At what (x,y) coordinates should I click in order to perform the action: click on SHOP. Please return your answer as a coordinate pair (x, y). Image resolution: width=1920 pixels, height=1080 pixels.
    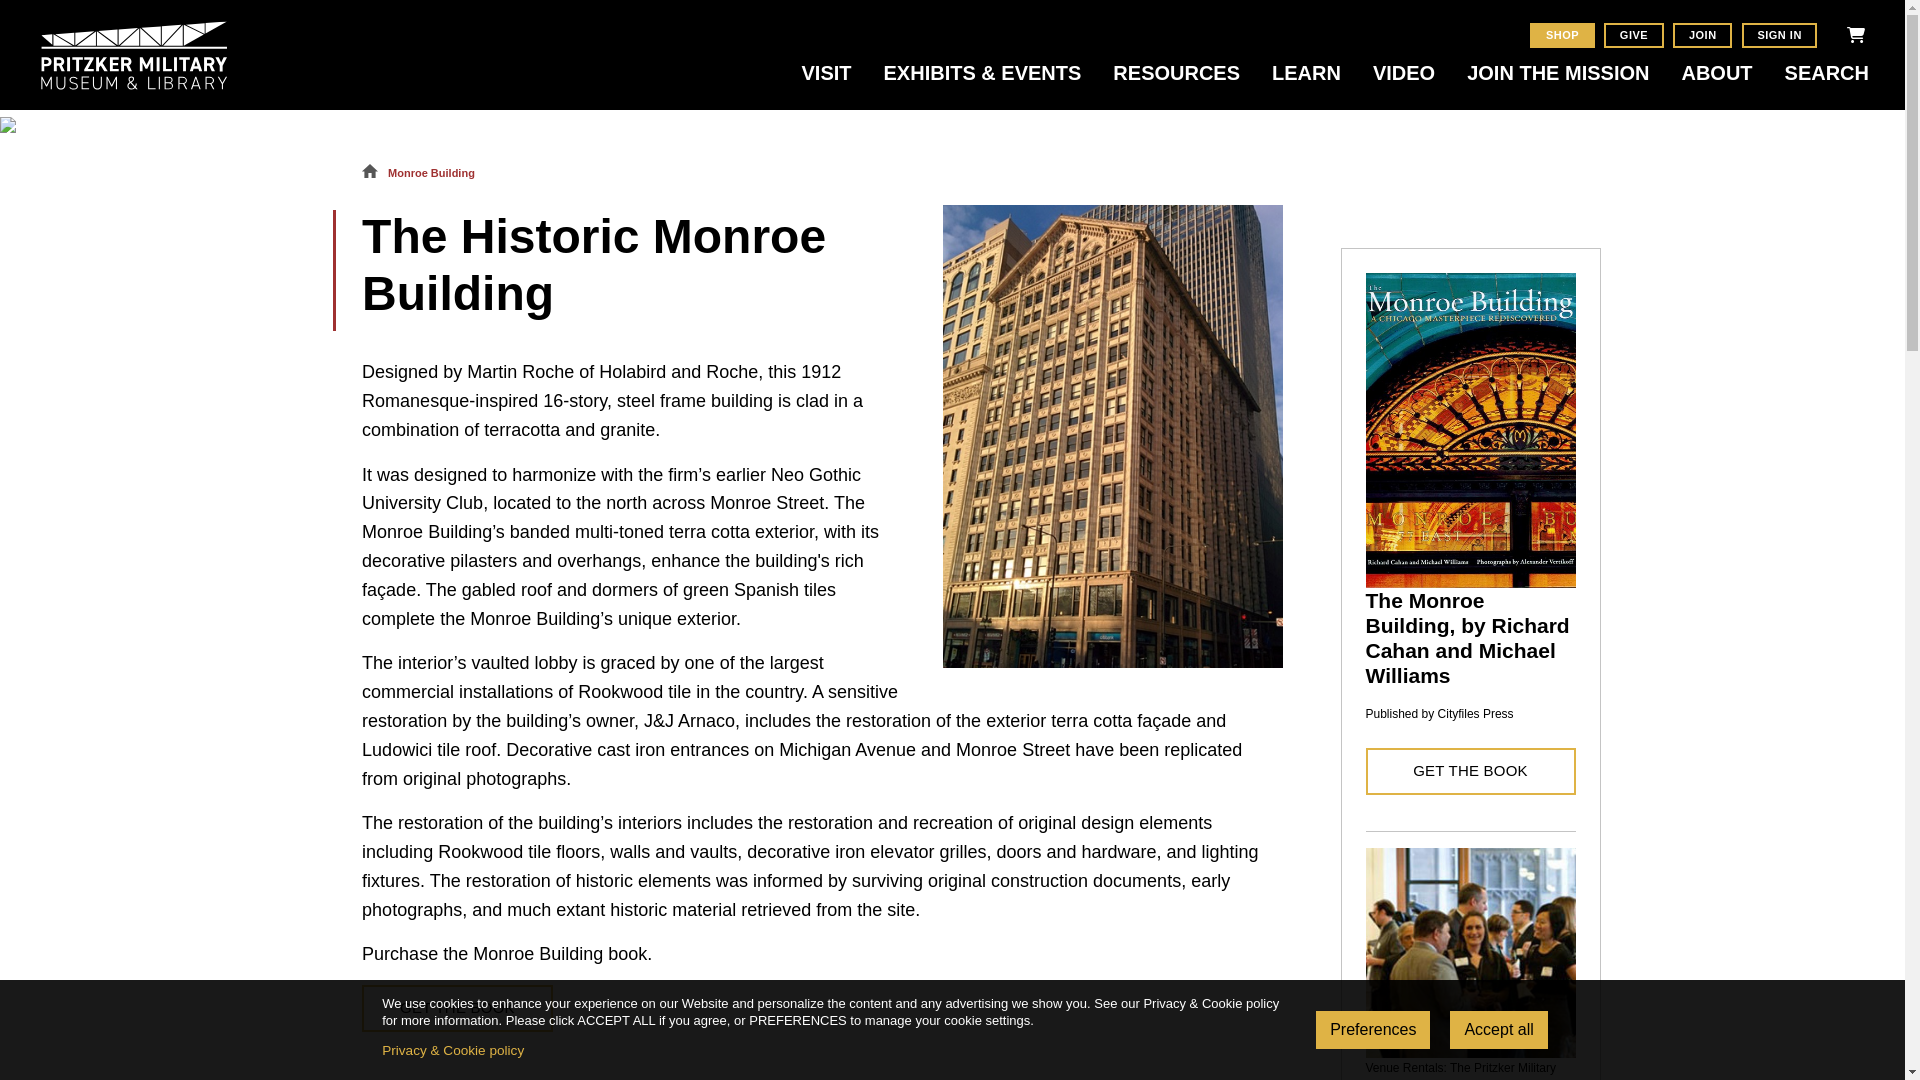
    Looking at the image, I should click on (1562, 34).